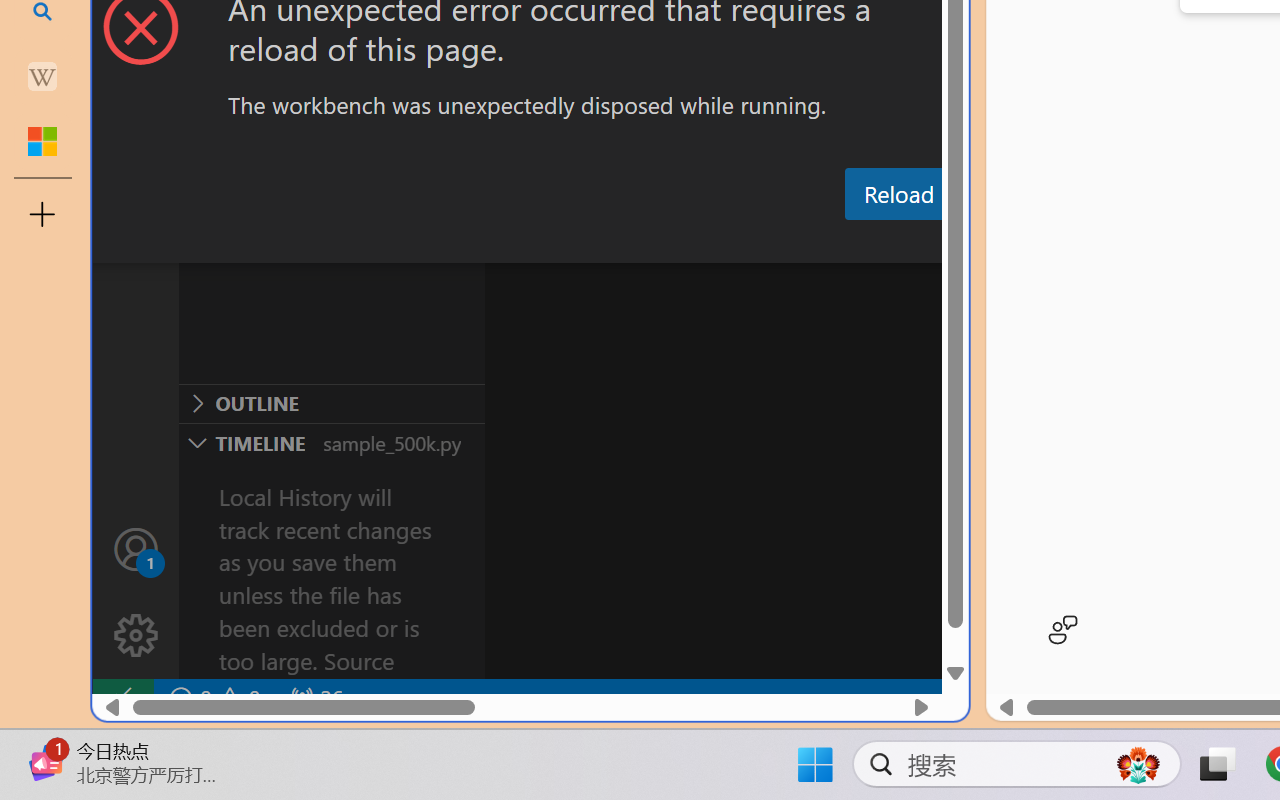 The width and height of the screenshot is (1280, 800). What do you see at coordinates (854, 243) in the screenshot?
I see `Debug Console (Ctrl+Shift+Y)` at bounding box center [854, 243].